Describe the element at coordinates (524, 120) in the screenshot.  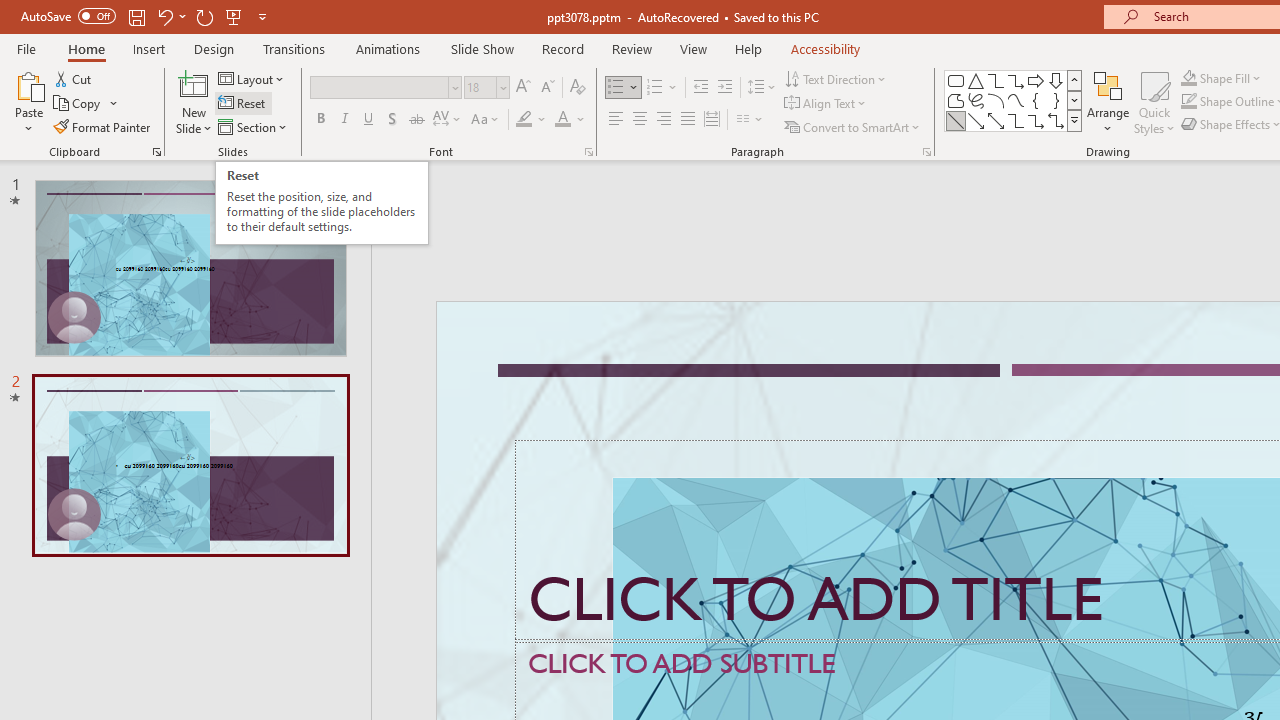
I see `Text Highlight Color Yellow` at that location.